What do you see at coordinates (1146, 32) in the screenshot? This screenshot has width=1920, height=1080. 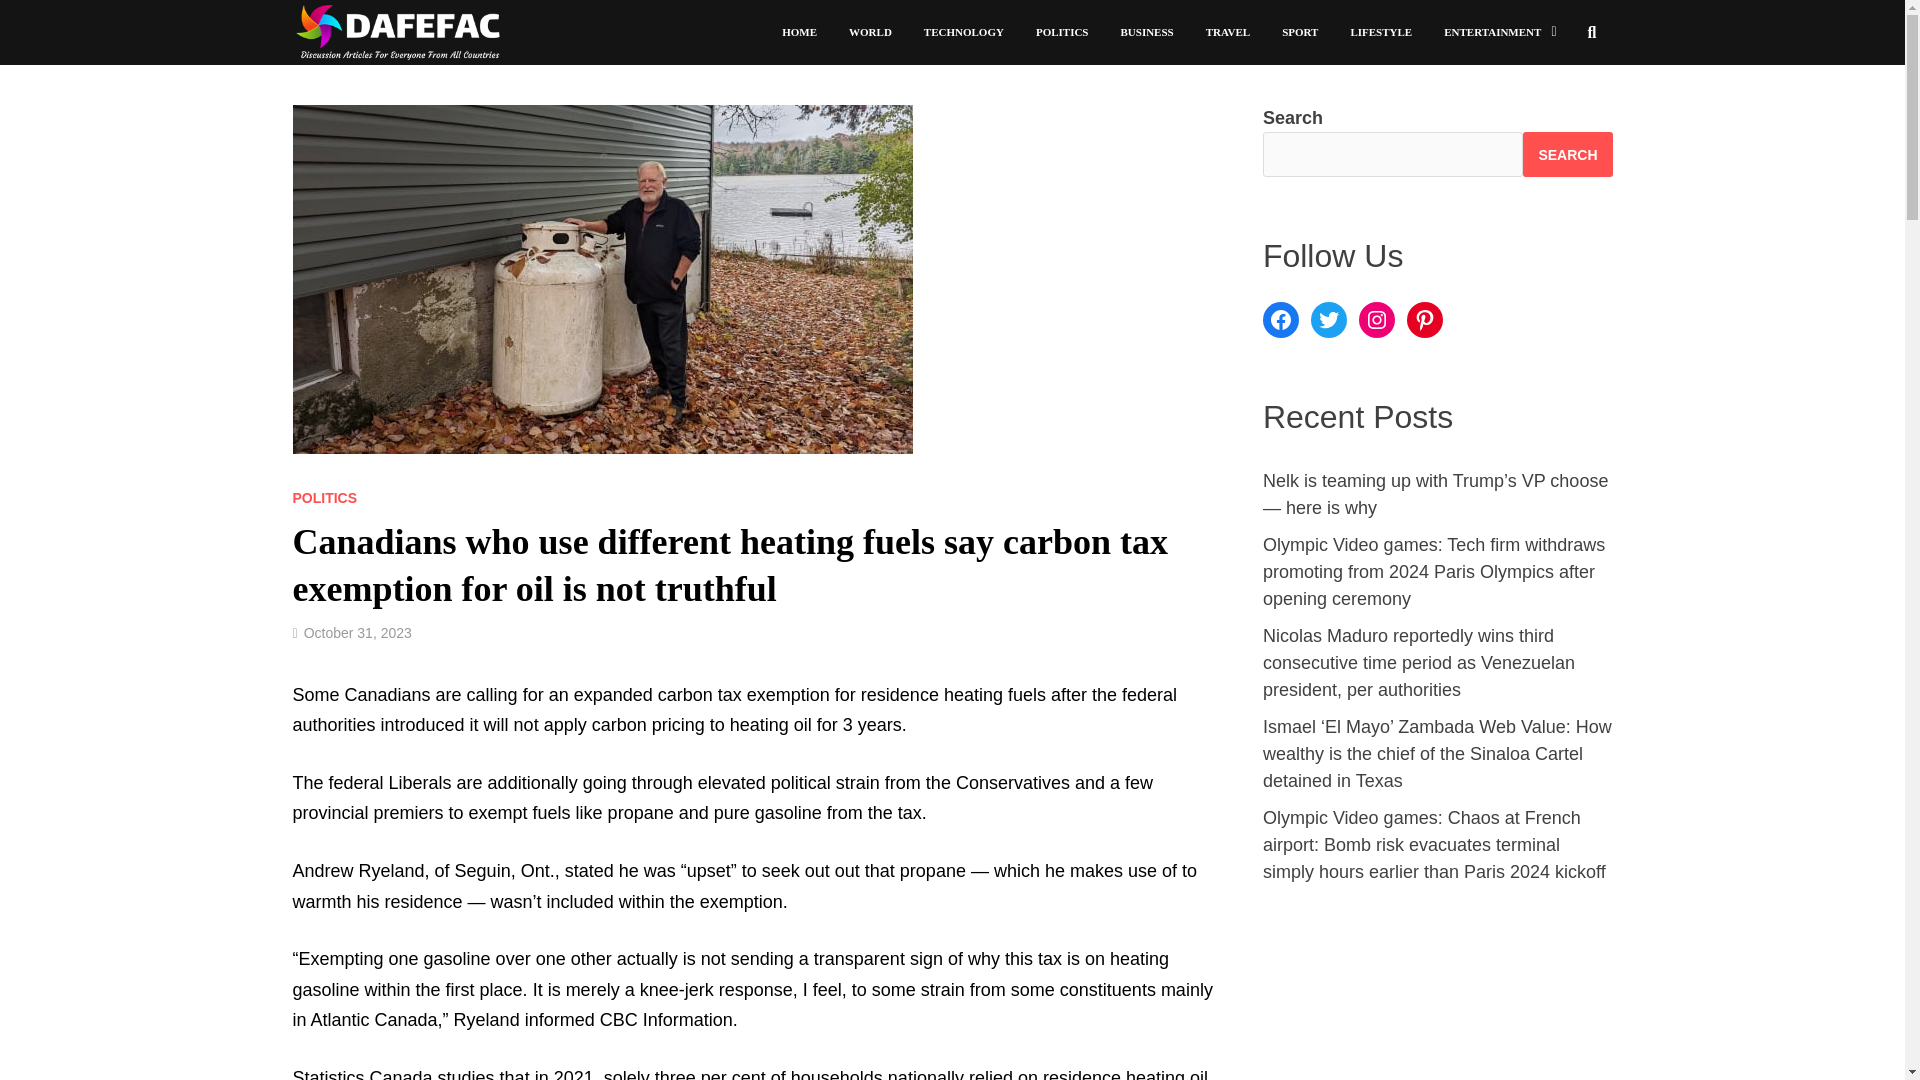 I see `BUSINESS` at bounding box center [1146, 32].